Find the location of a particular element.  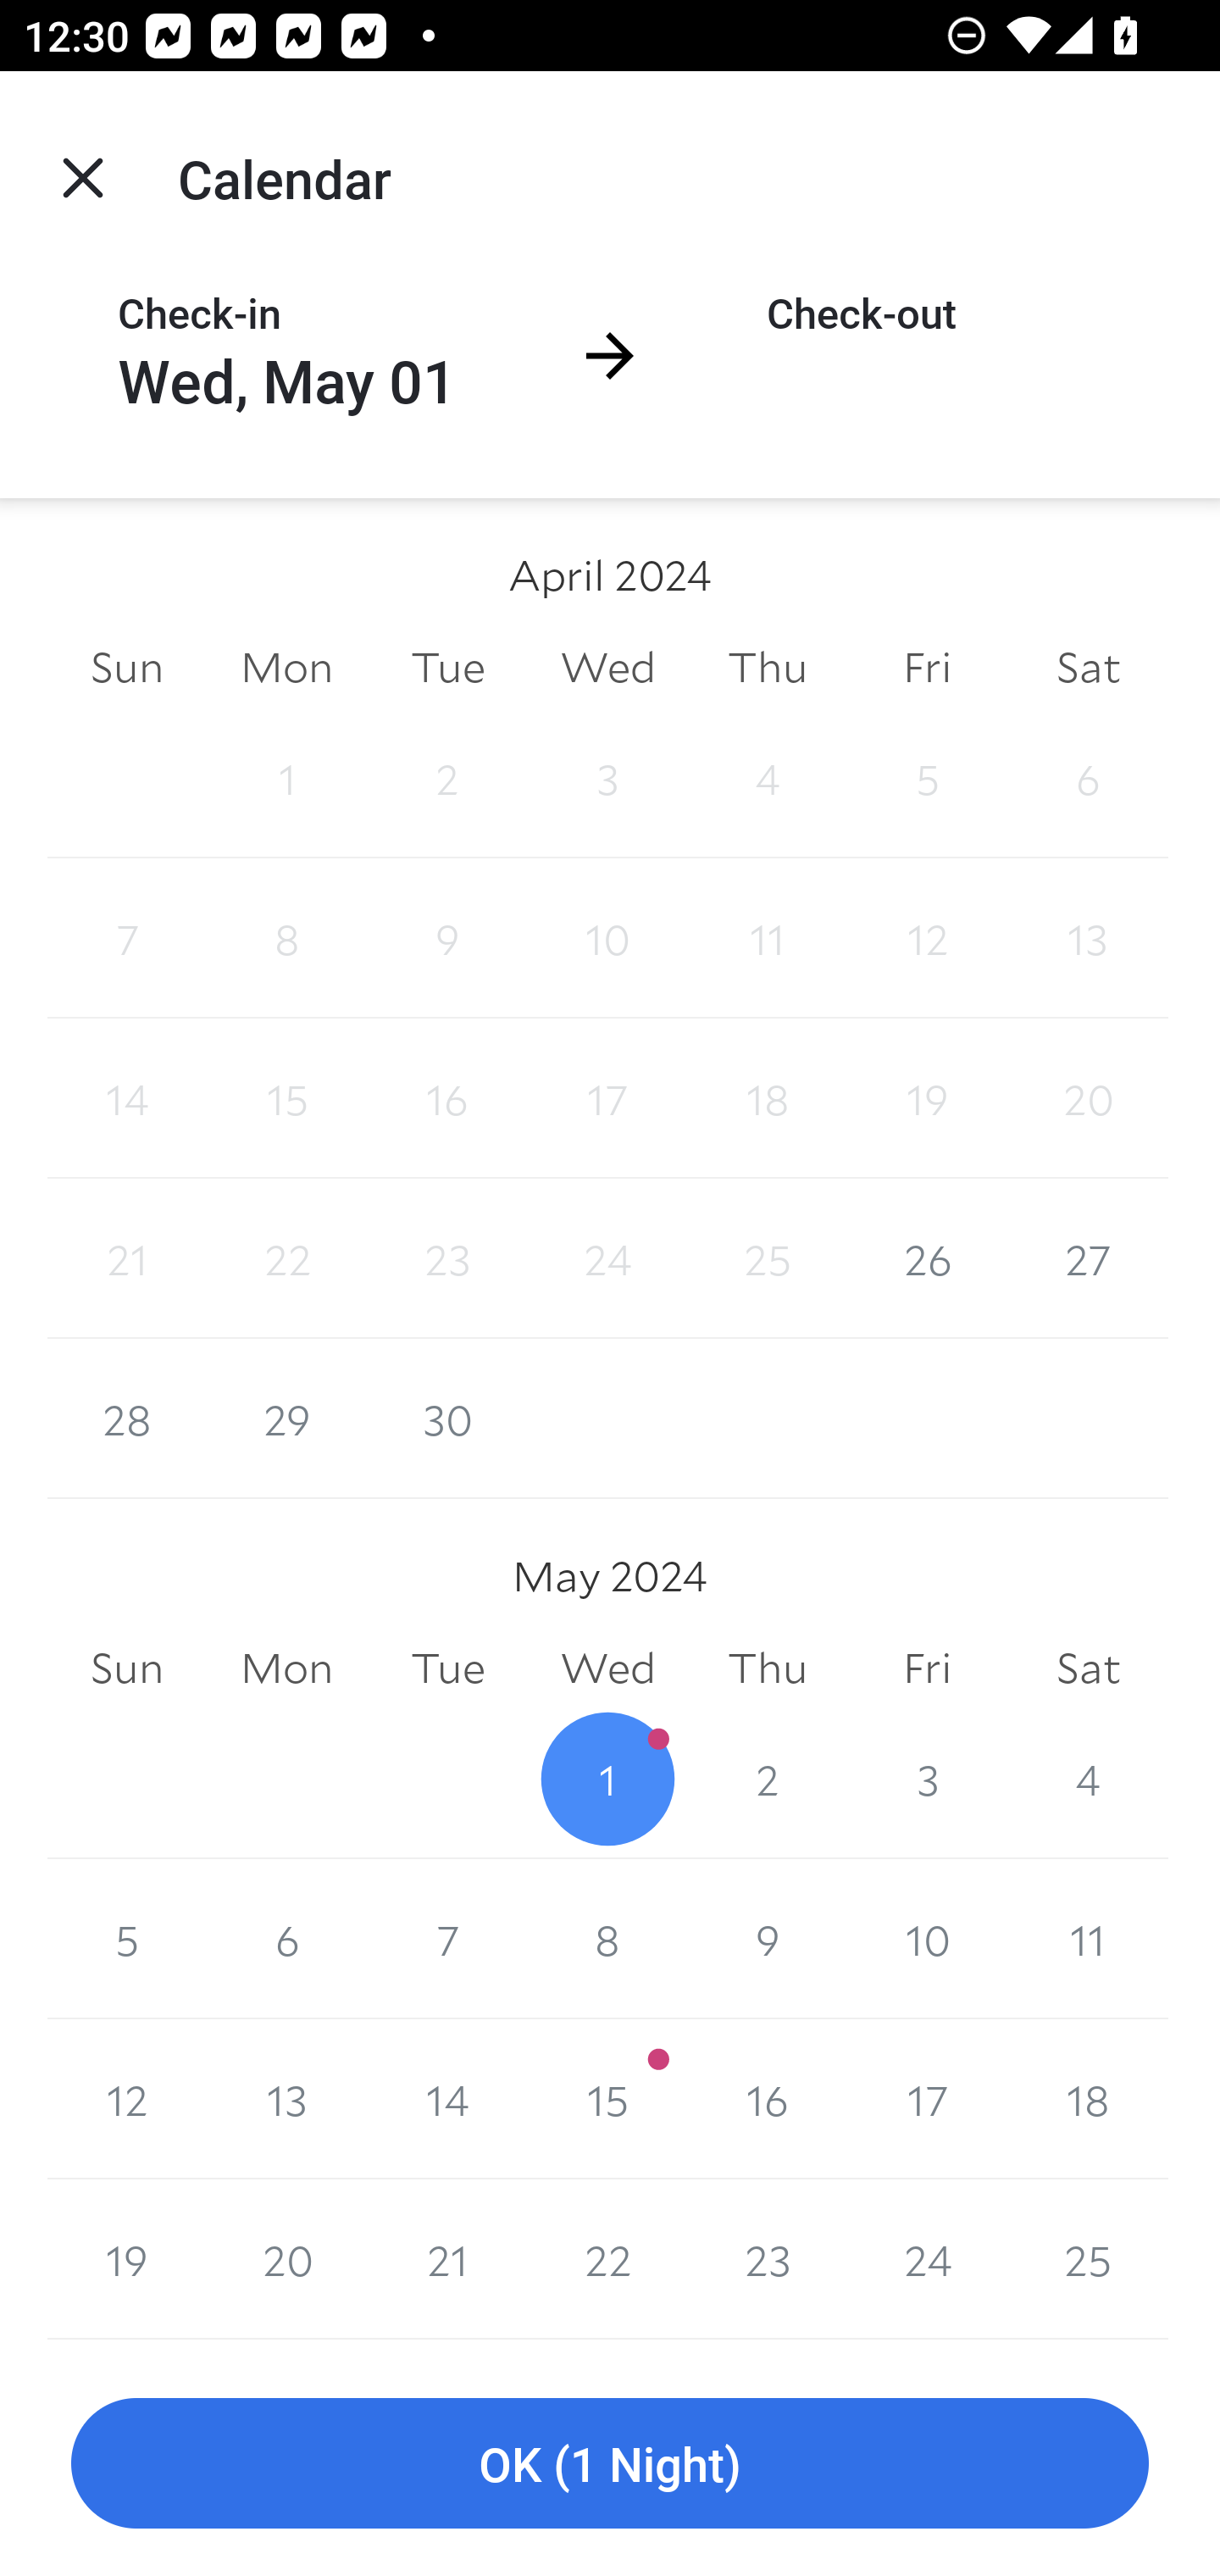

Mon is located at coordinates (286, 1669).